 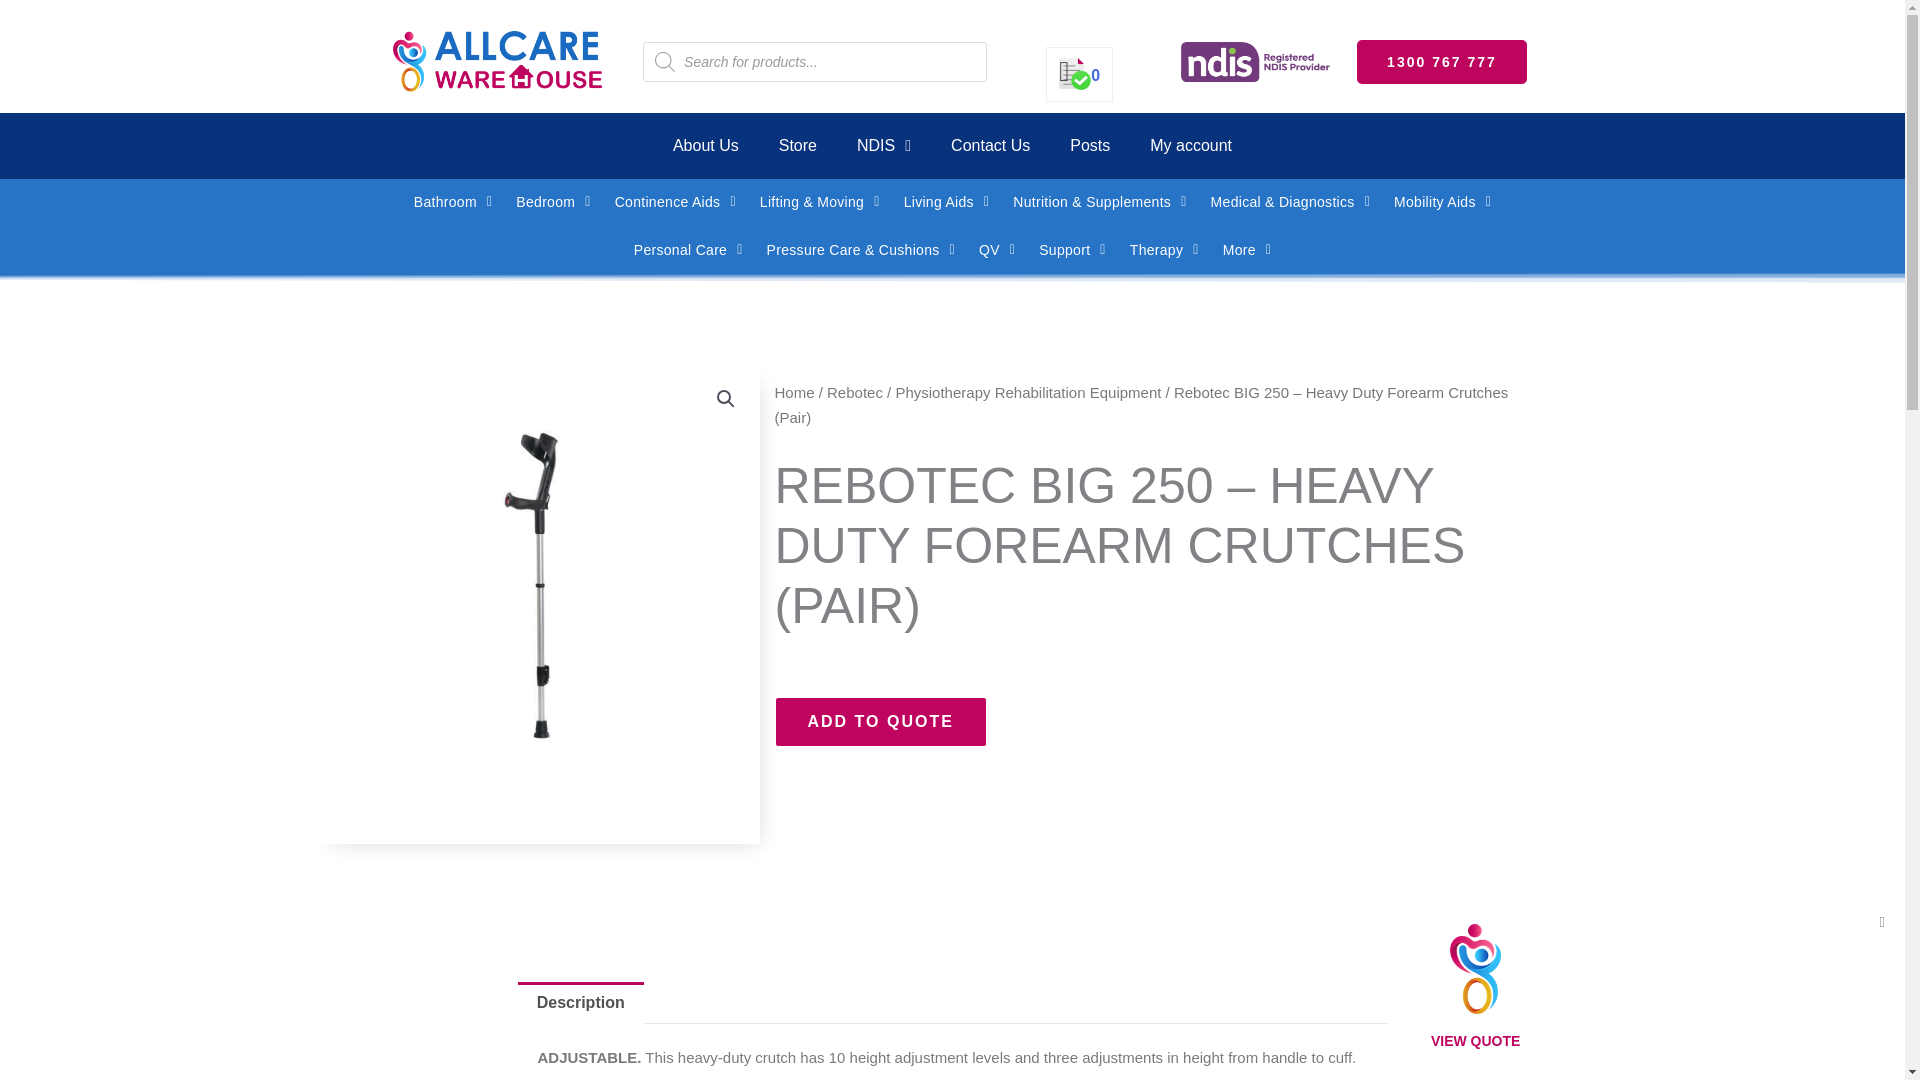 What do you see at coordinates (552, 202) in the screenshot?
I see `Bedroom` at bounding box center [552, 202].